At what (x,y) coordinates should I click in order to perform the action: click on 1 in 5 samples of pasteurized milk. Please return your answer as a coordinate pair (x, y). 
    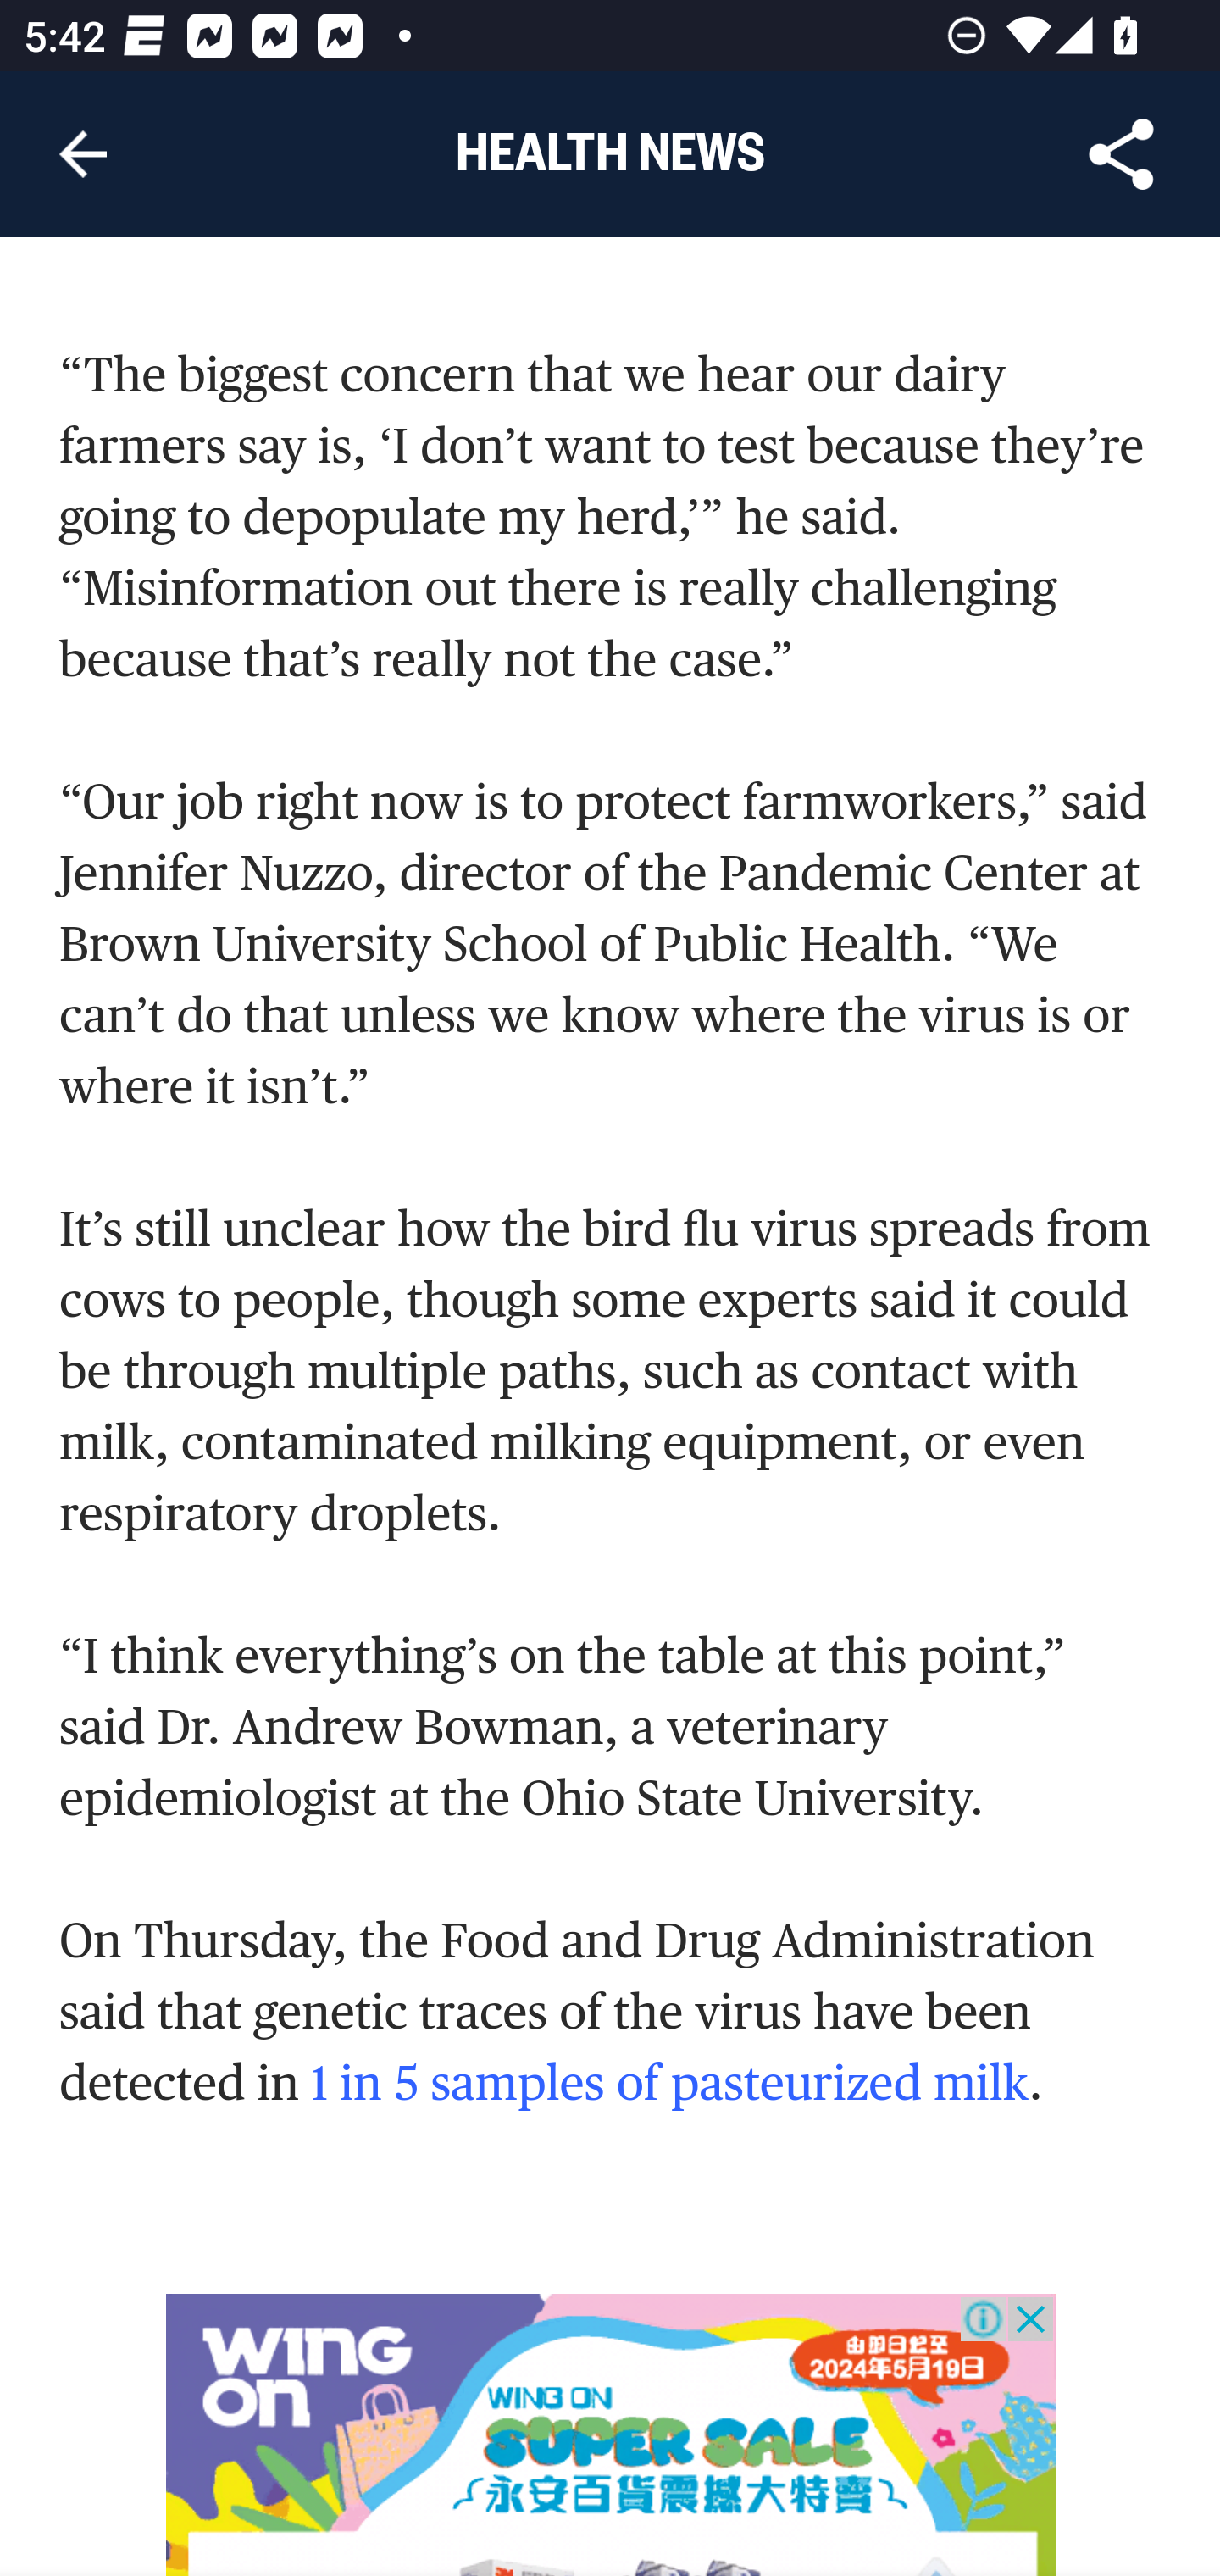
    Looking at the image, I should click on (670, 2085).